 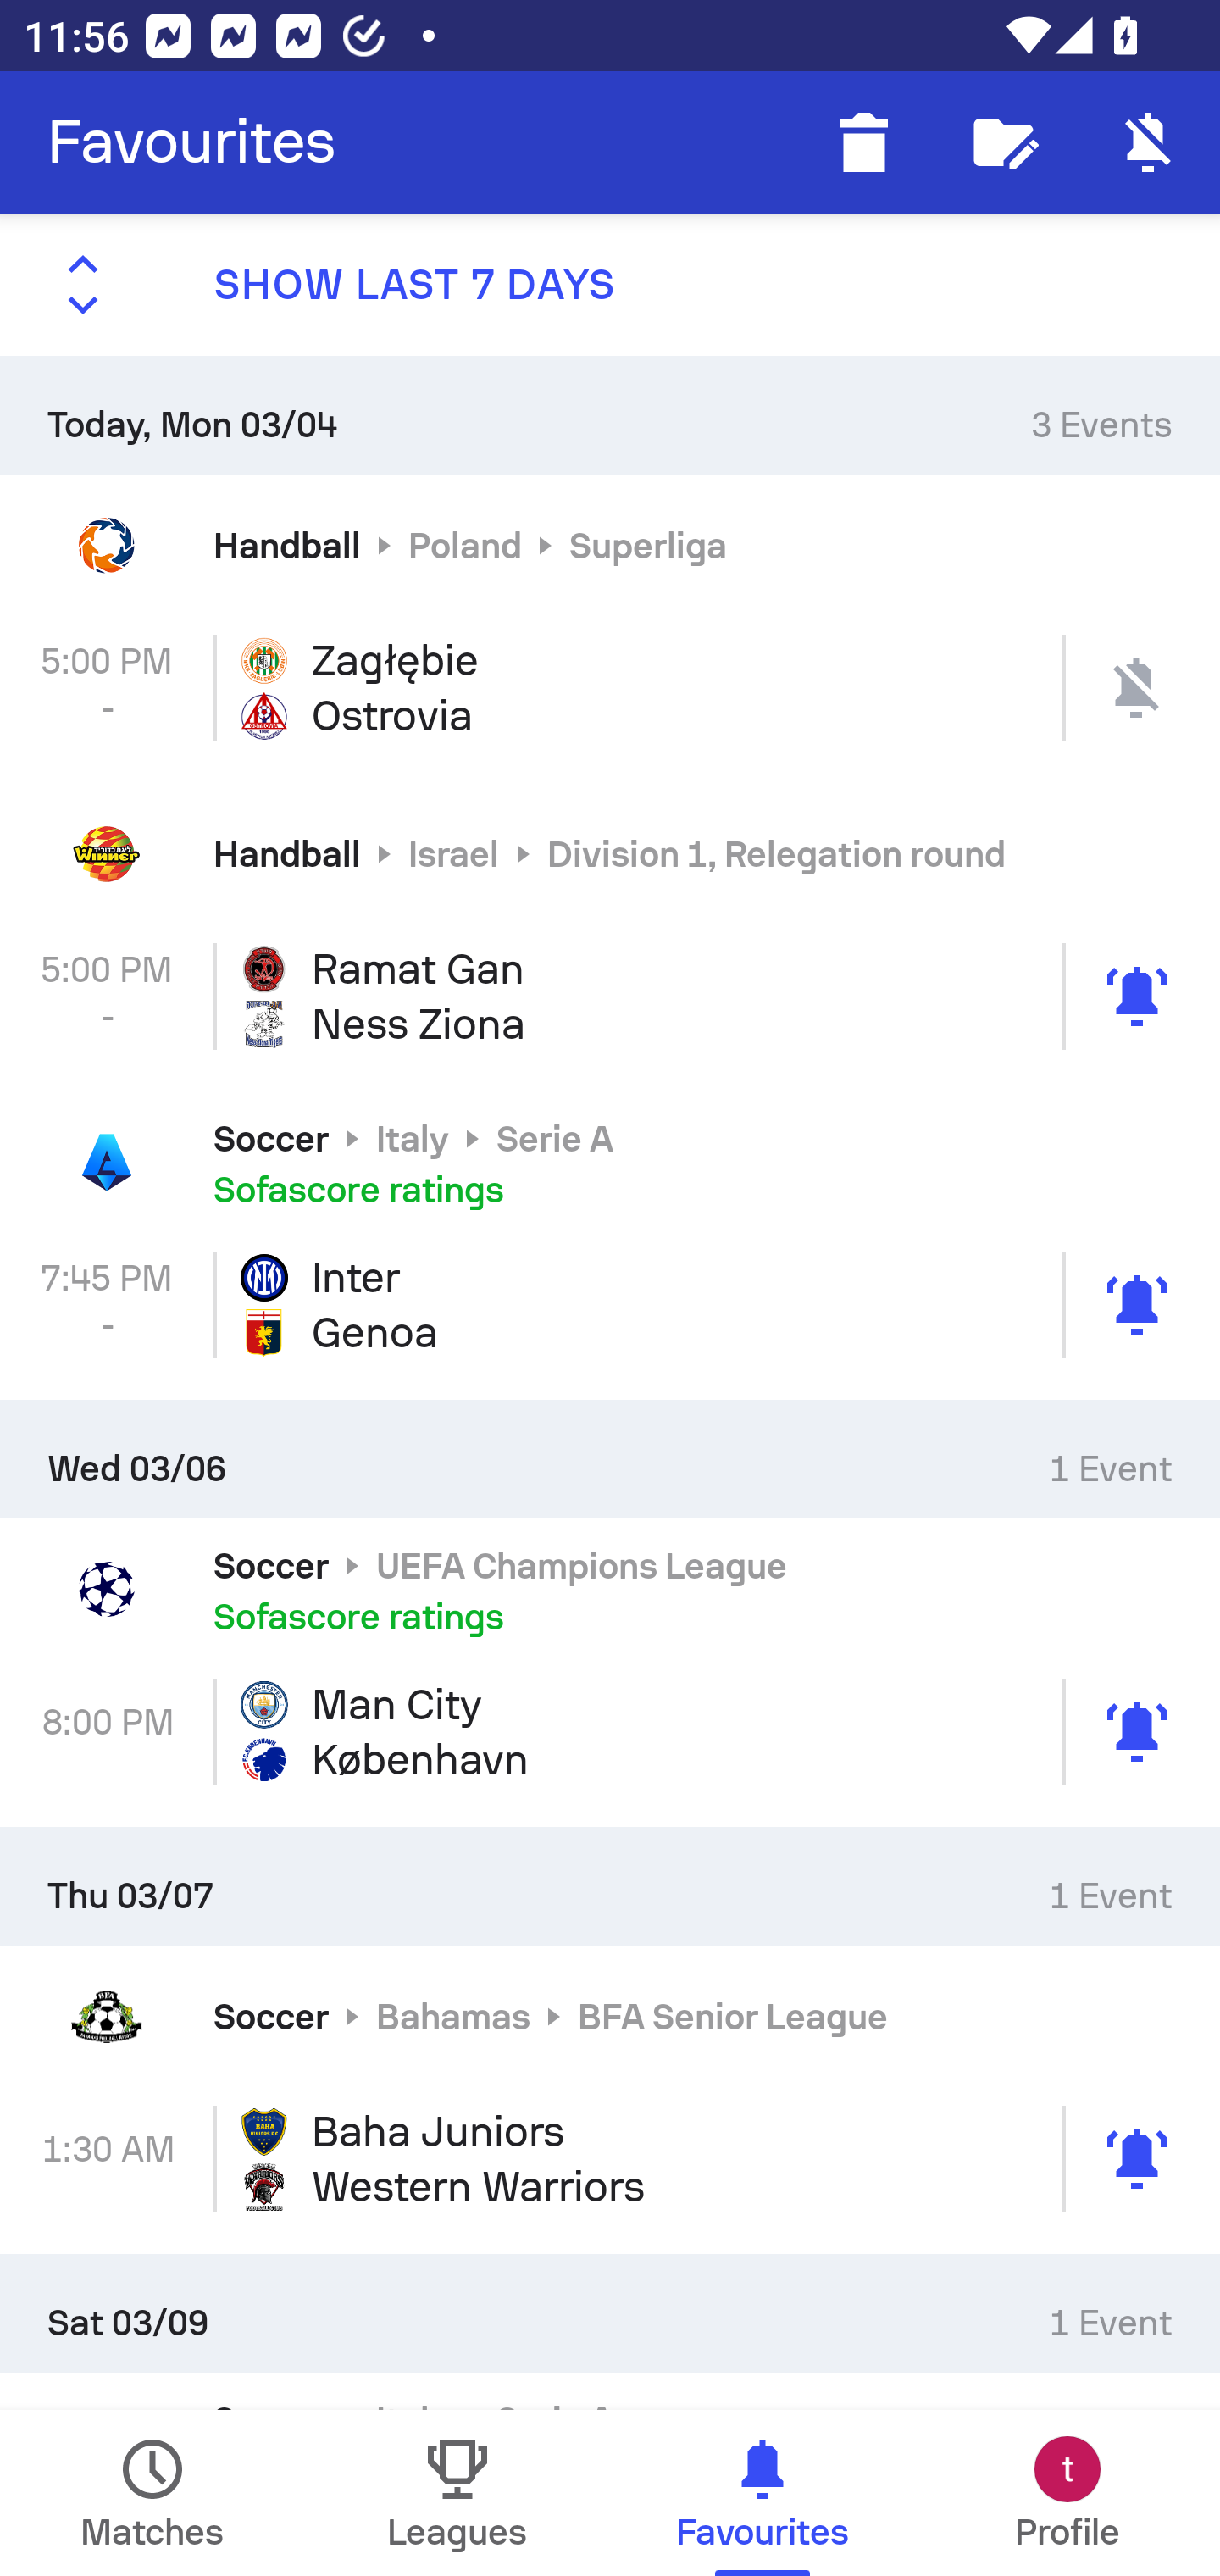 I want to click on Soccer Italy Serie A Sofascore ratings, so click(x=610, y=1163).